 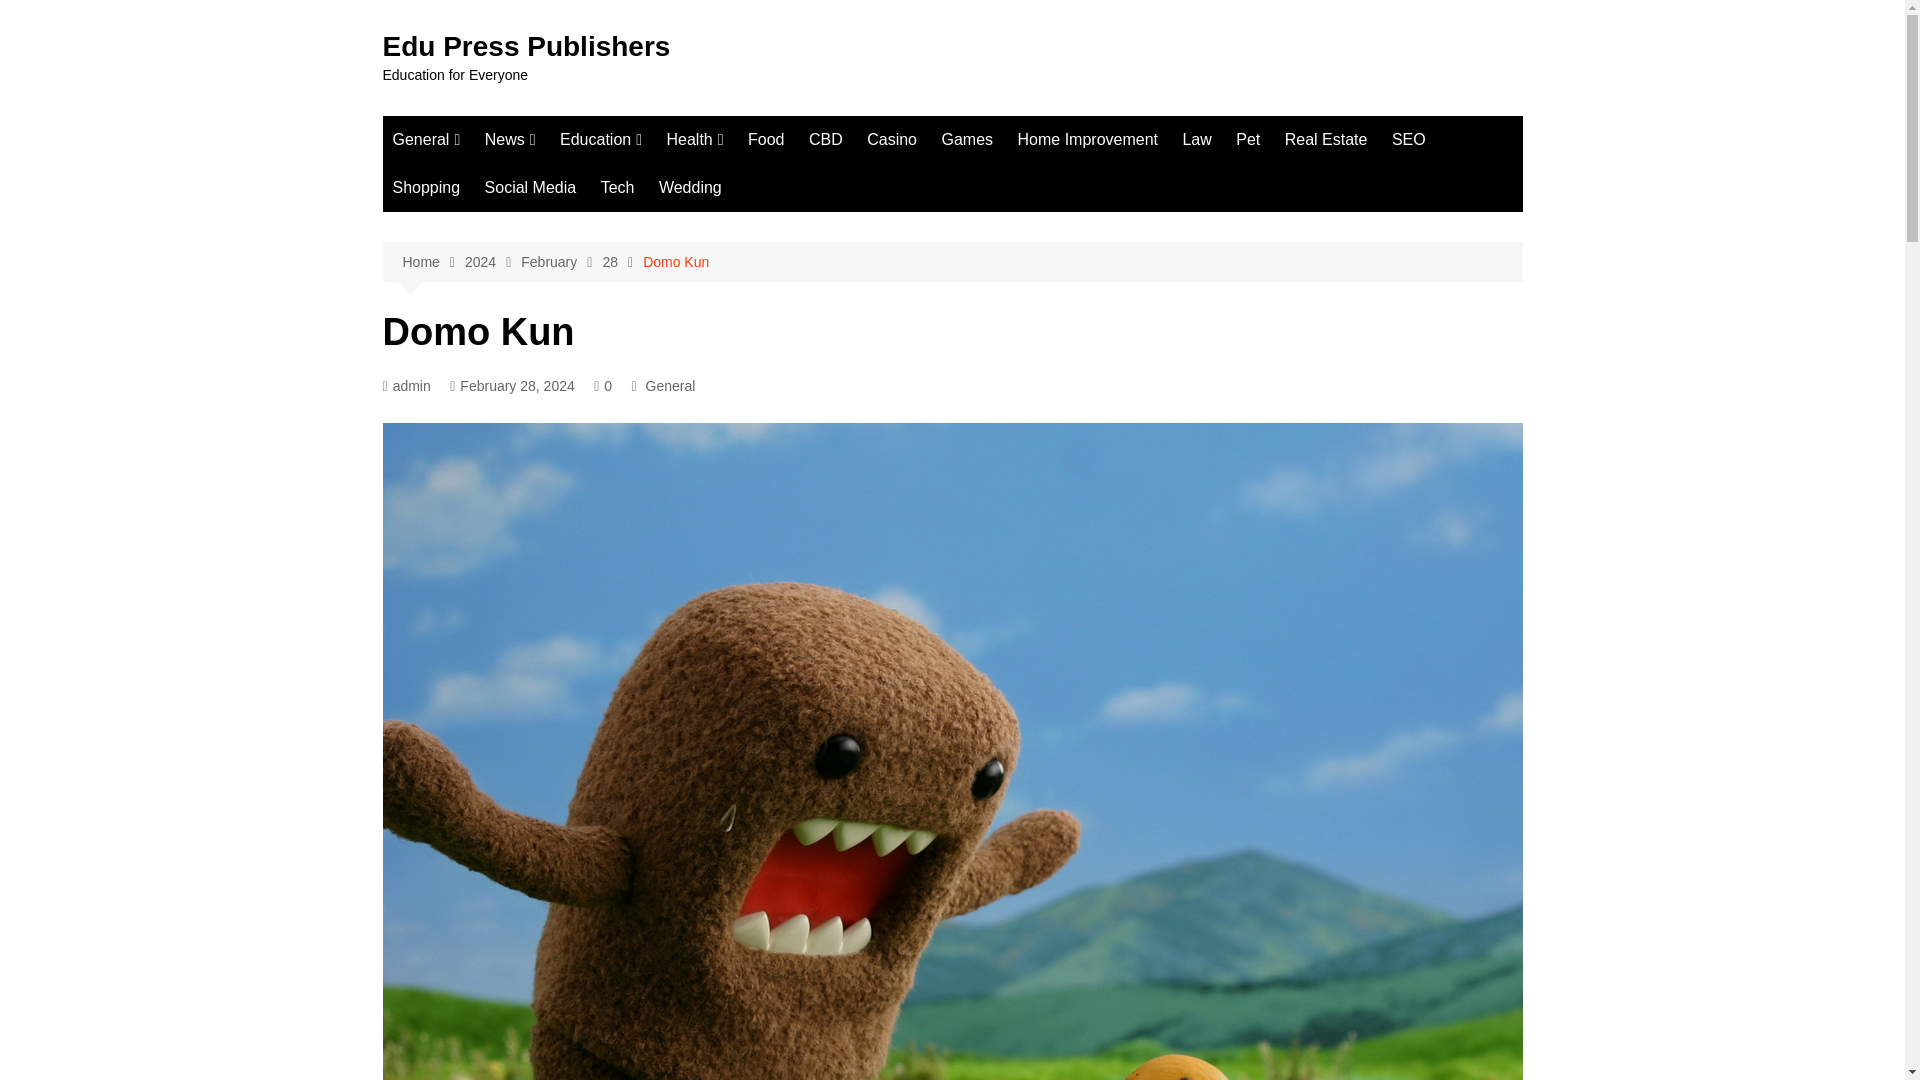 What do you see at coordinates (492, 246) in the screenshot?
I see `Beauty` at bounding box center [492, 246].